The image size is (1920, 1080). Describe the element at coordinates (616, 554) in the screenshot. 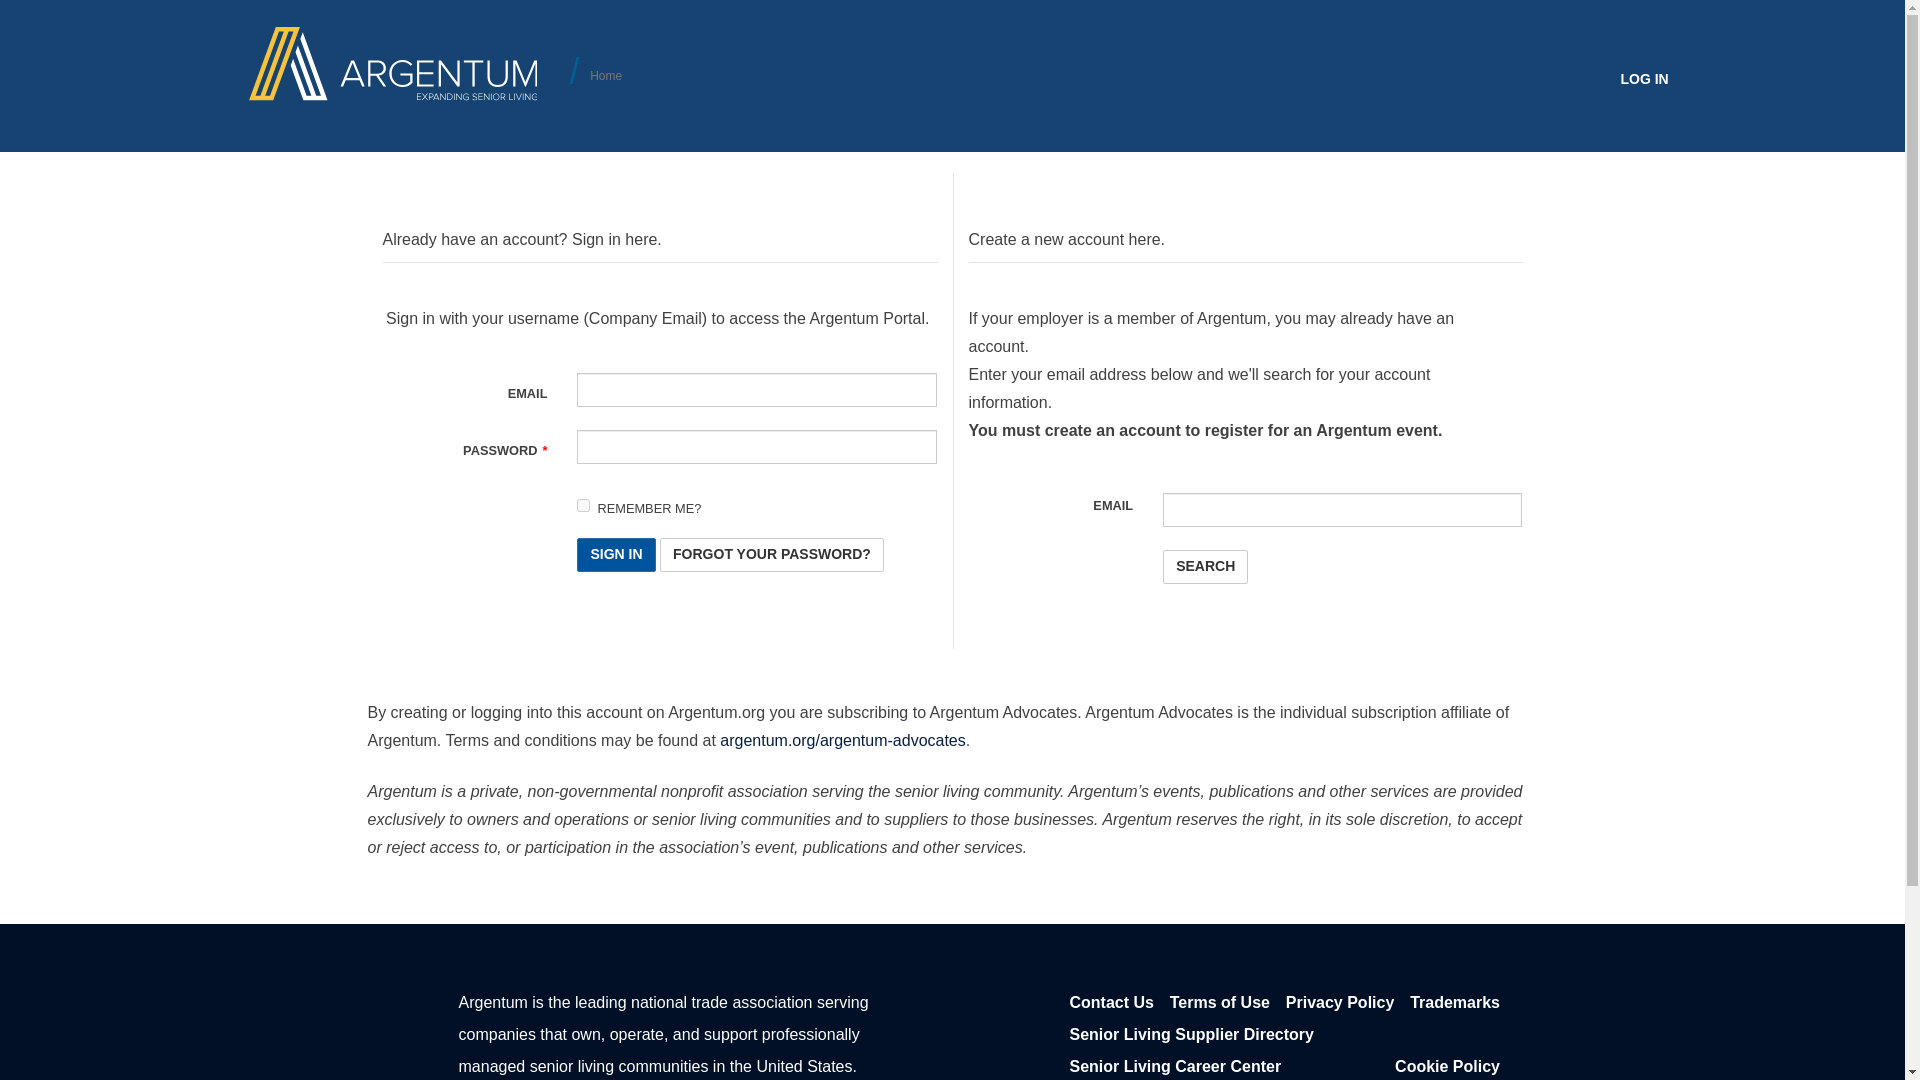

I see `SIGN IN` at that location.